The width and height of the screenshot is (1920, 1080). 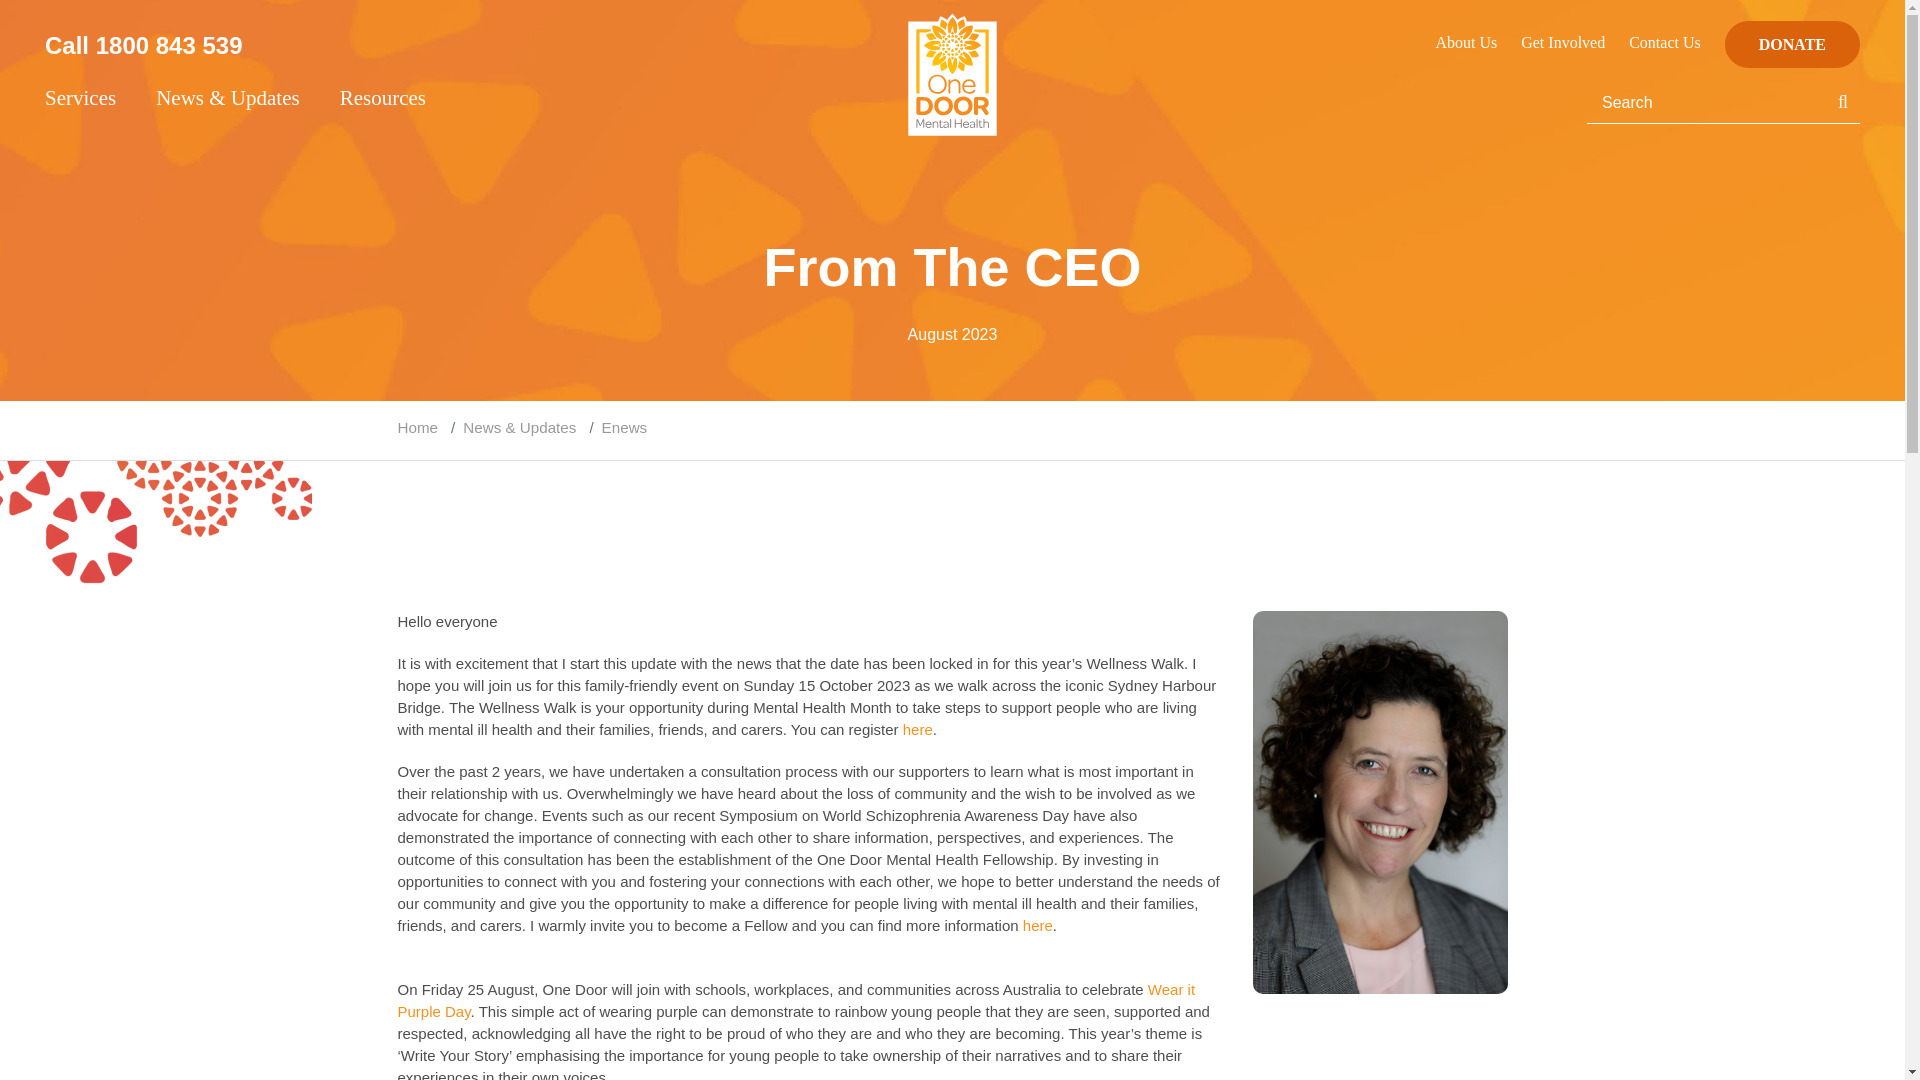 I want to click on Wear it Purple Day, so click(x=796, y=1000).